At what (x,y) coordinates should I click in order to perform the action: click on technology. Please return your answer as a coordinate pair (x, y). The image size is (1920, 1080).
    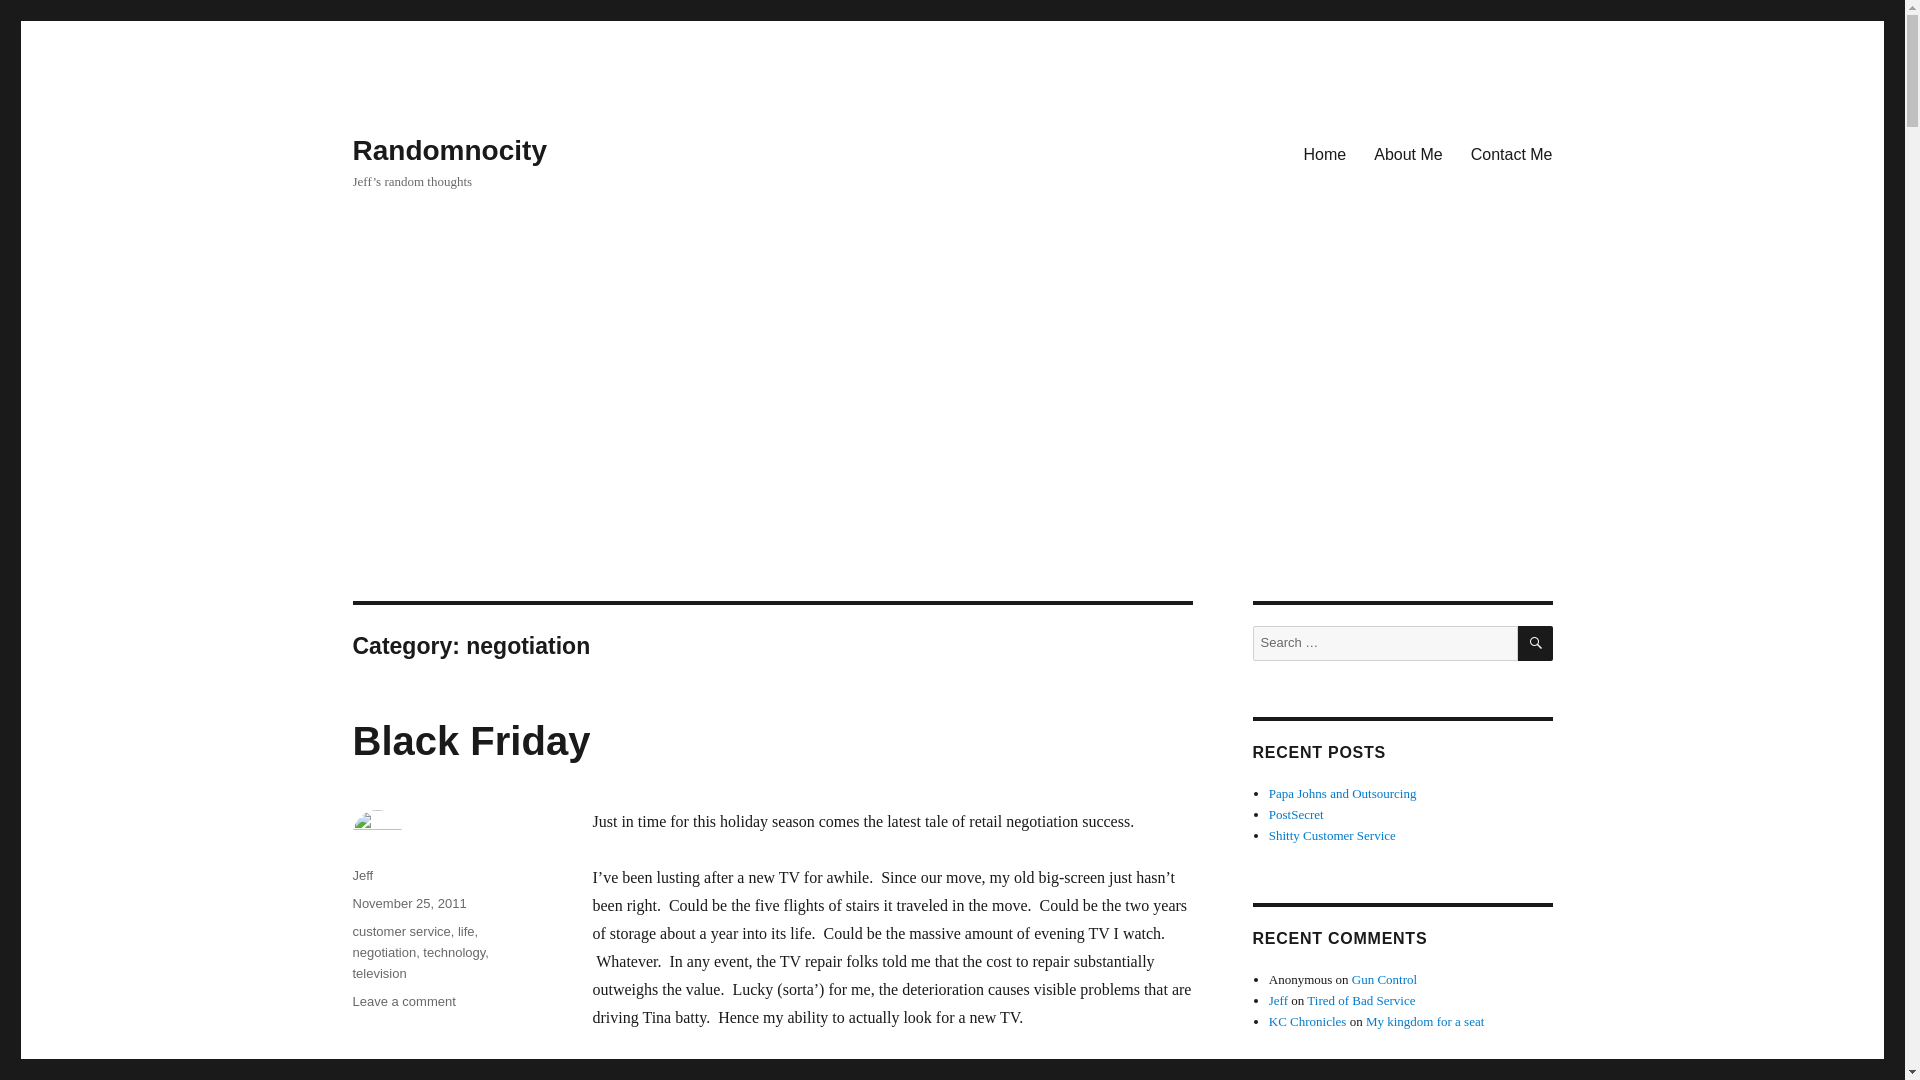
    Looking at the image, I should click on (454, 952).